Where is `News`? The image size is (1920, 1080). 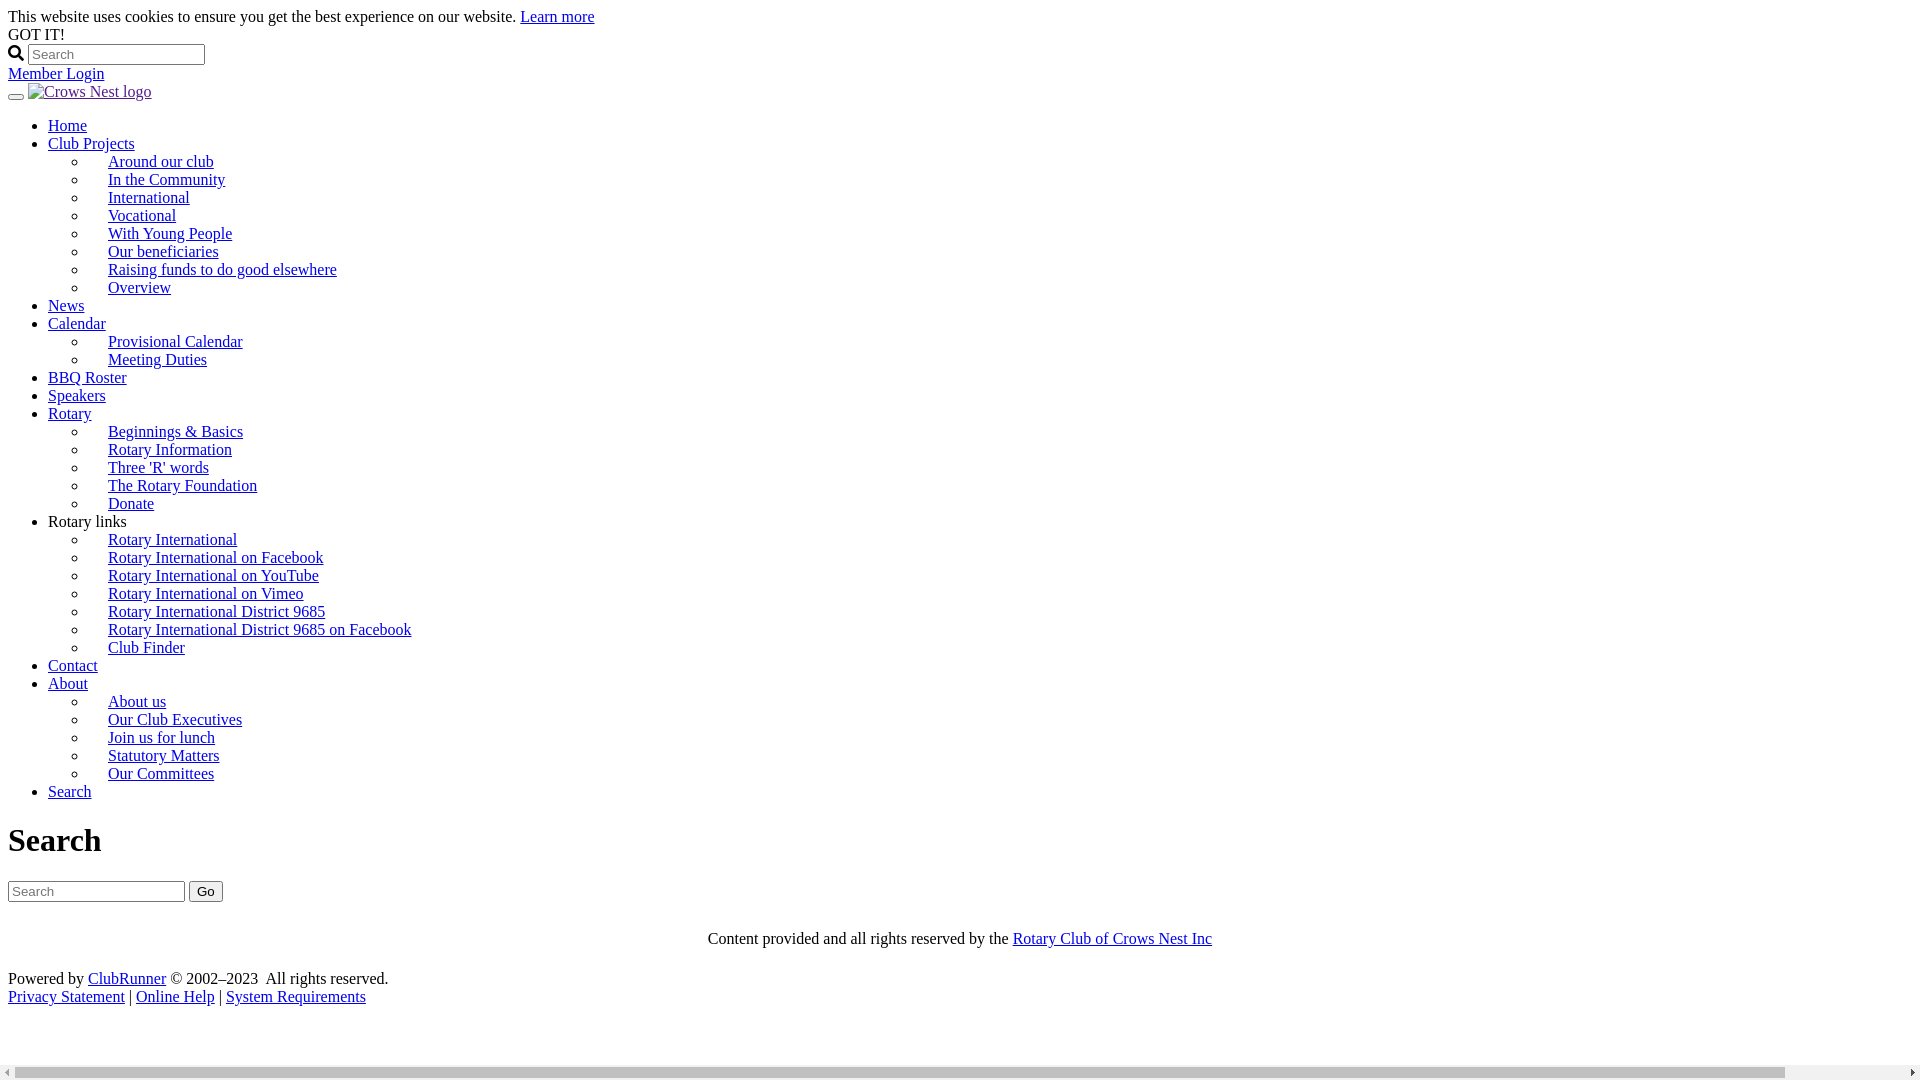
News is located at coordinates (66, 306).